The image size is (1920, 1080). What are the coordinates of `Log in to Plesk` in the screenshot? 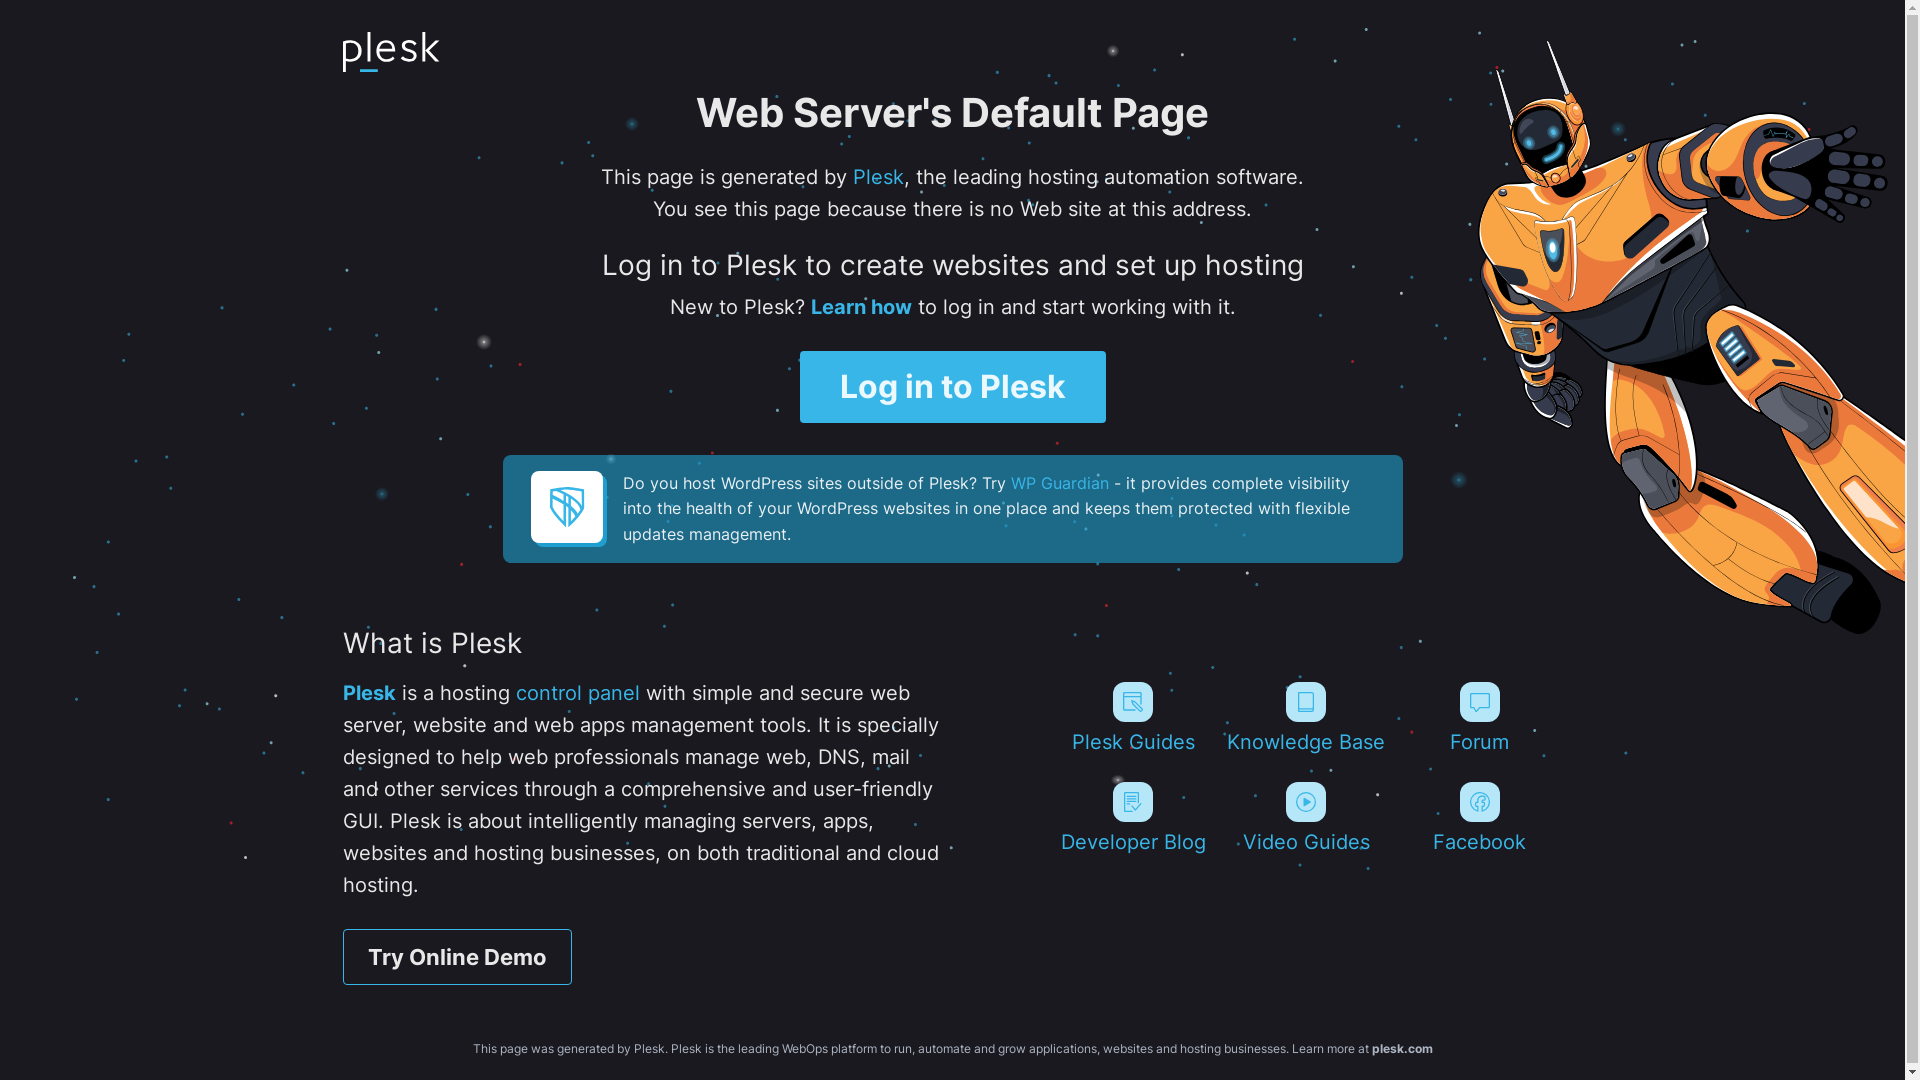 It's located at (953, 387).